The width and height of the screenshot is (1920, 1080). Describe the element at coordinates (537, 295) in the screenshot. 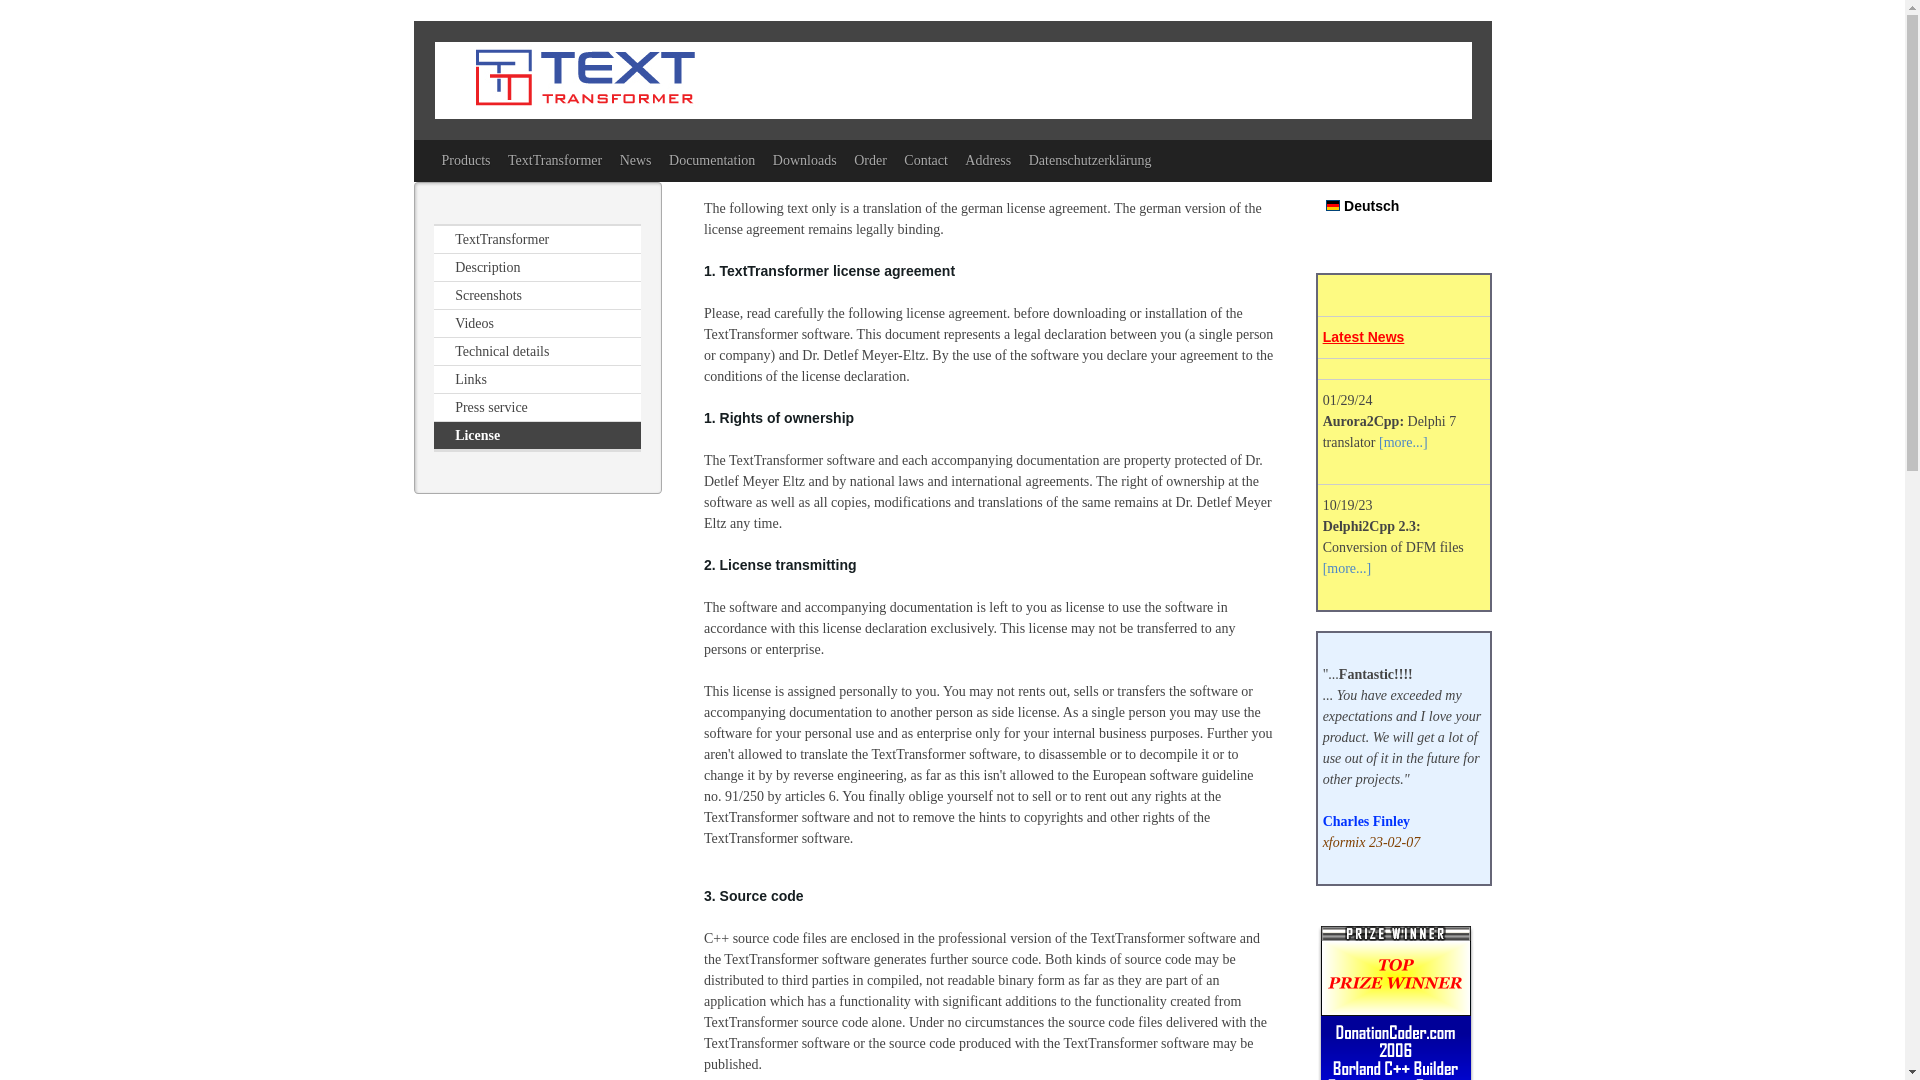

I see `Screenshots` at that location.